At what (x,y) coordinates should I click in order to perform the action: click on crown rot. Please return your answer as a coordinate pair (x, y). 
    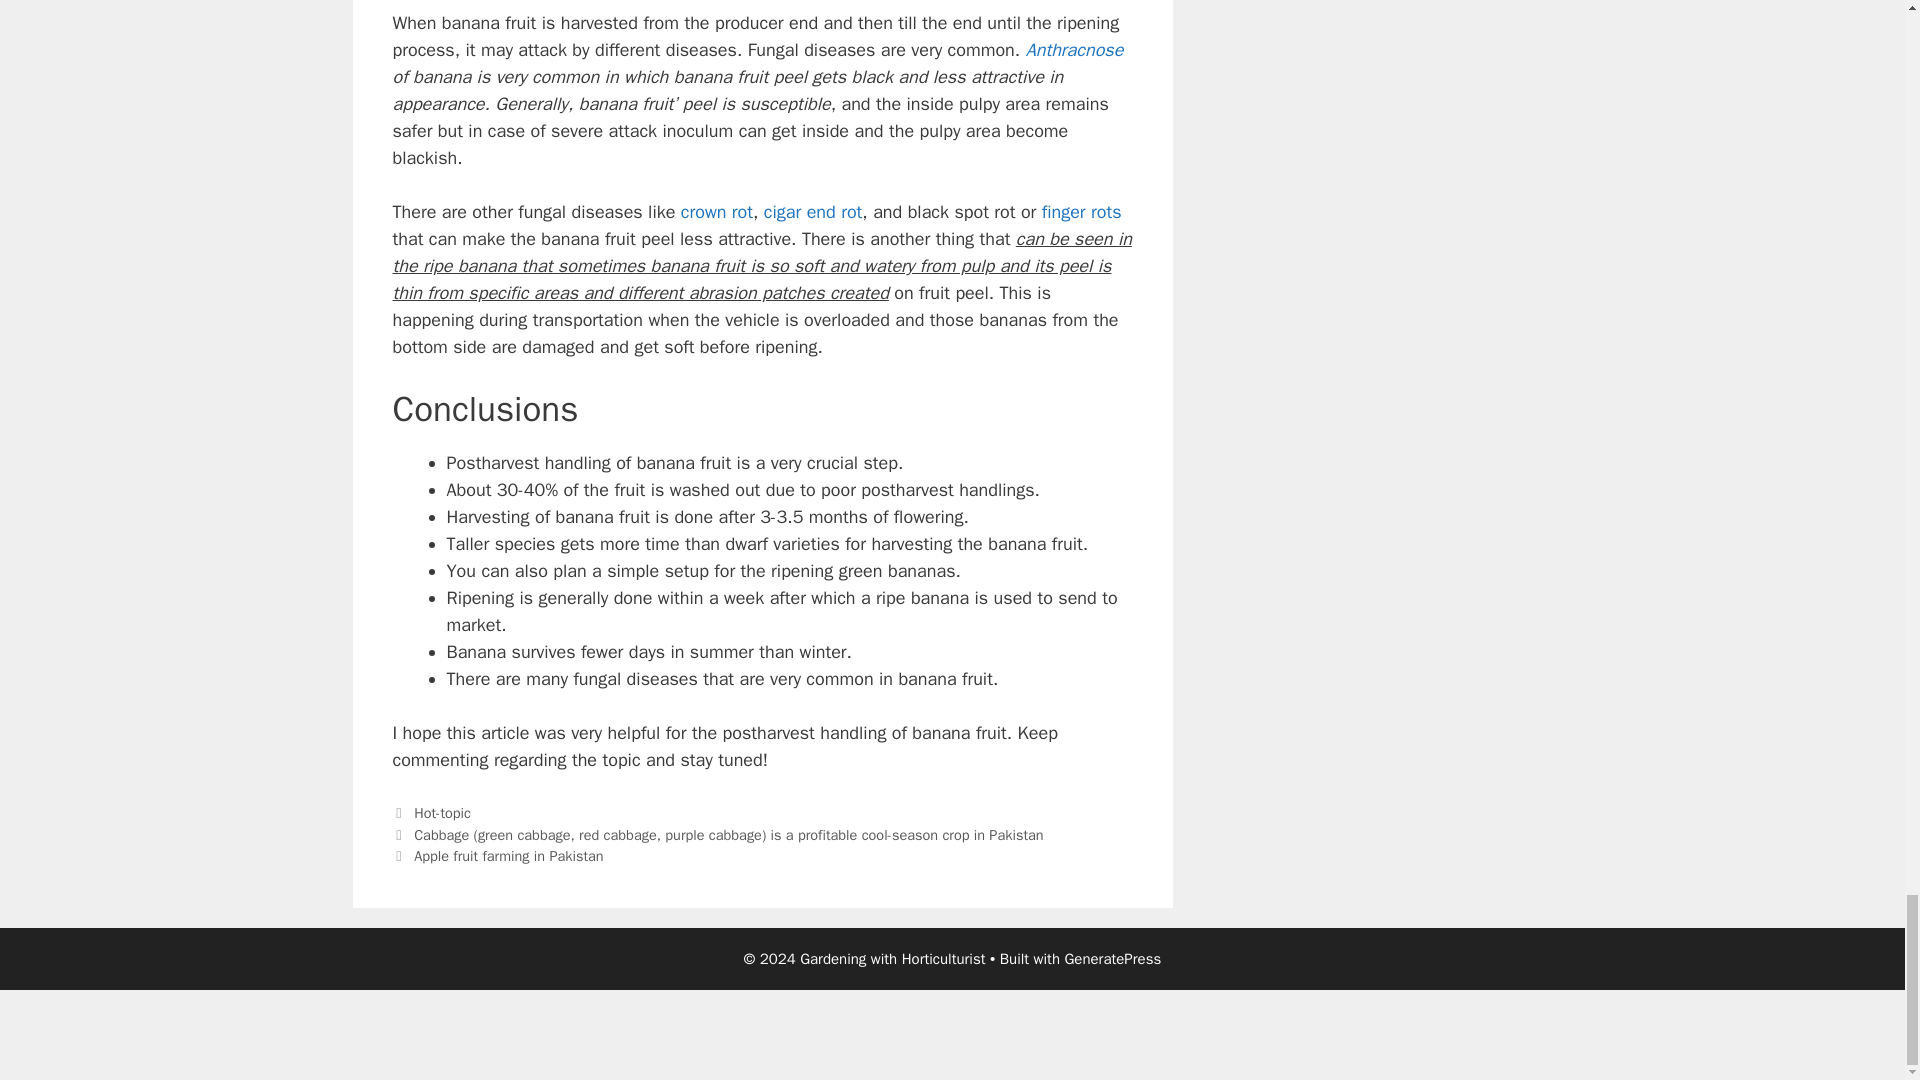
    Looking at the image, I should click on (716, 211).